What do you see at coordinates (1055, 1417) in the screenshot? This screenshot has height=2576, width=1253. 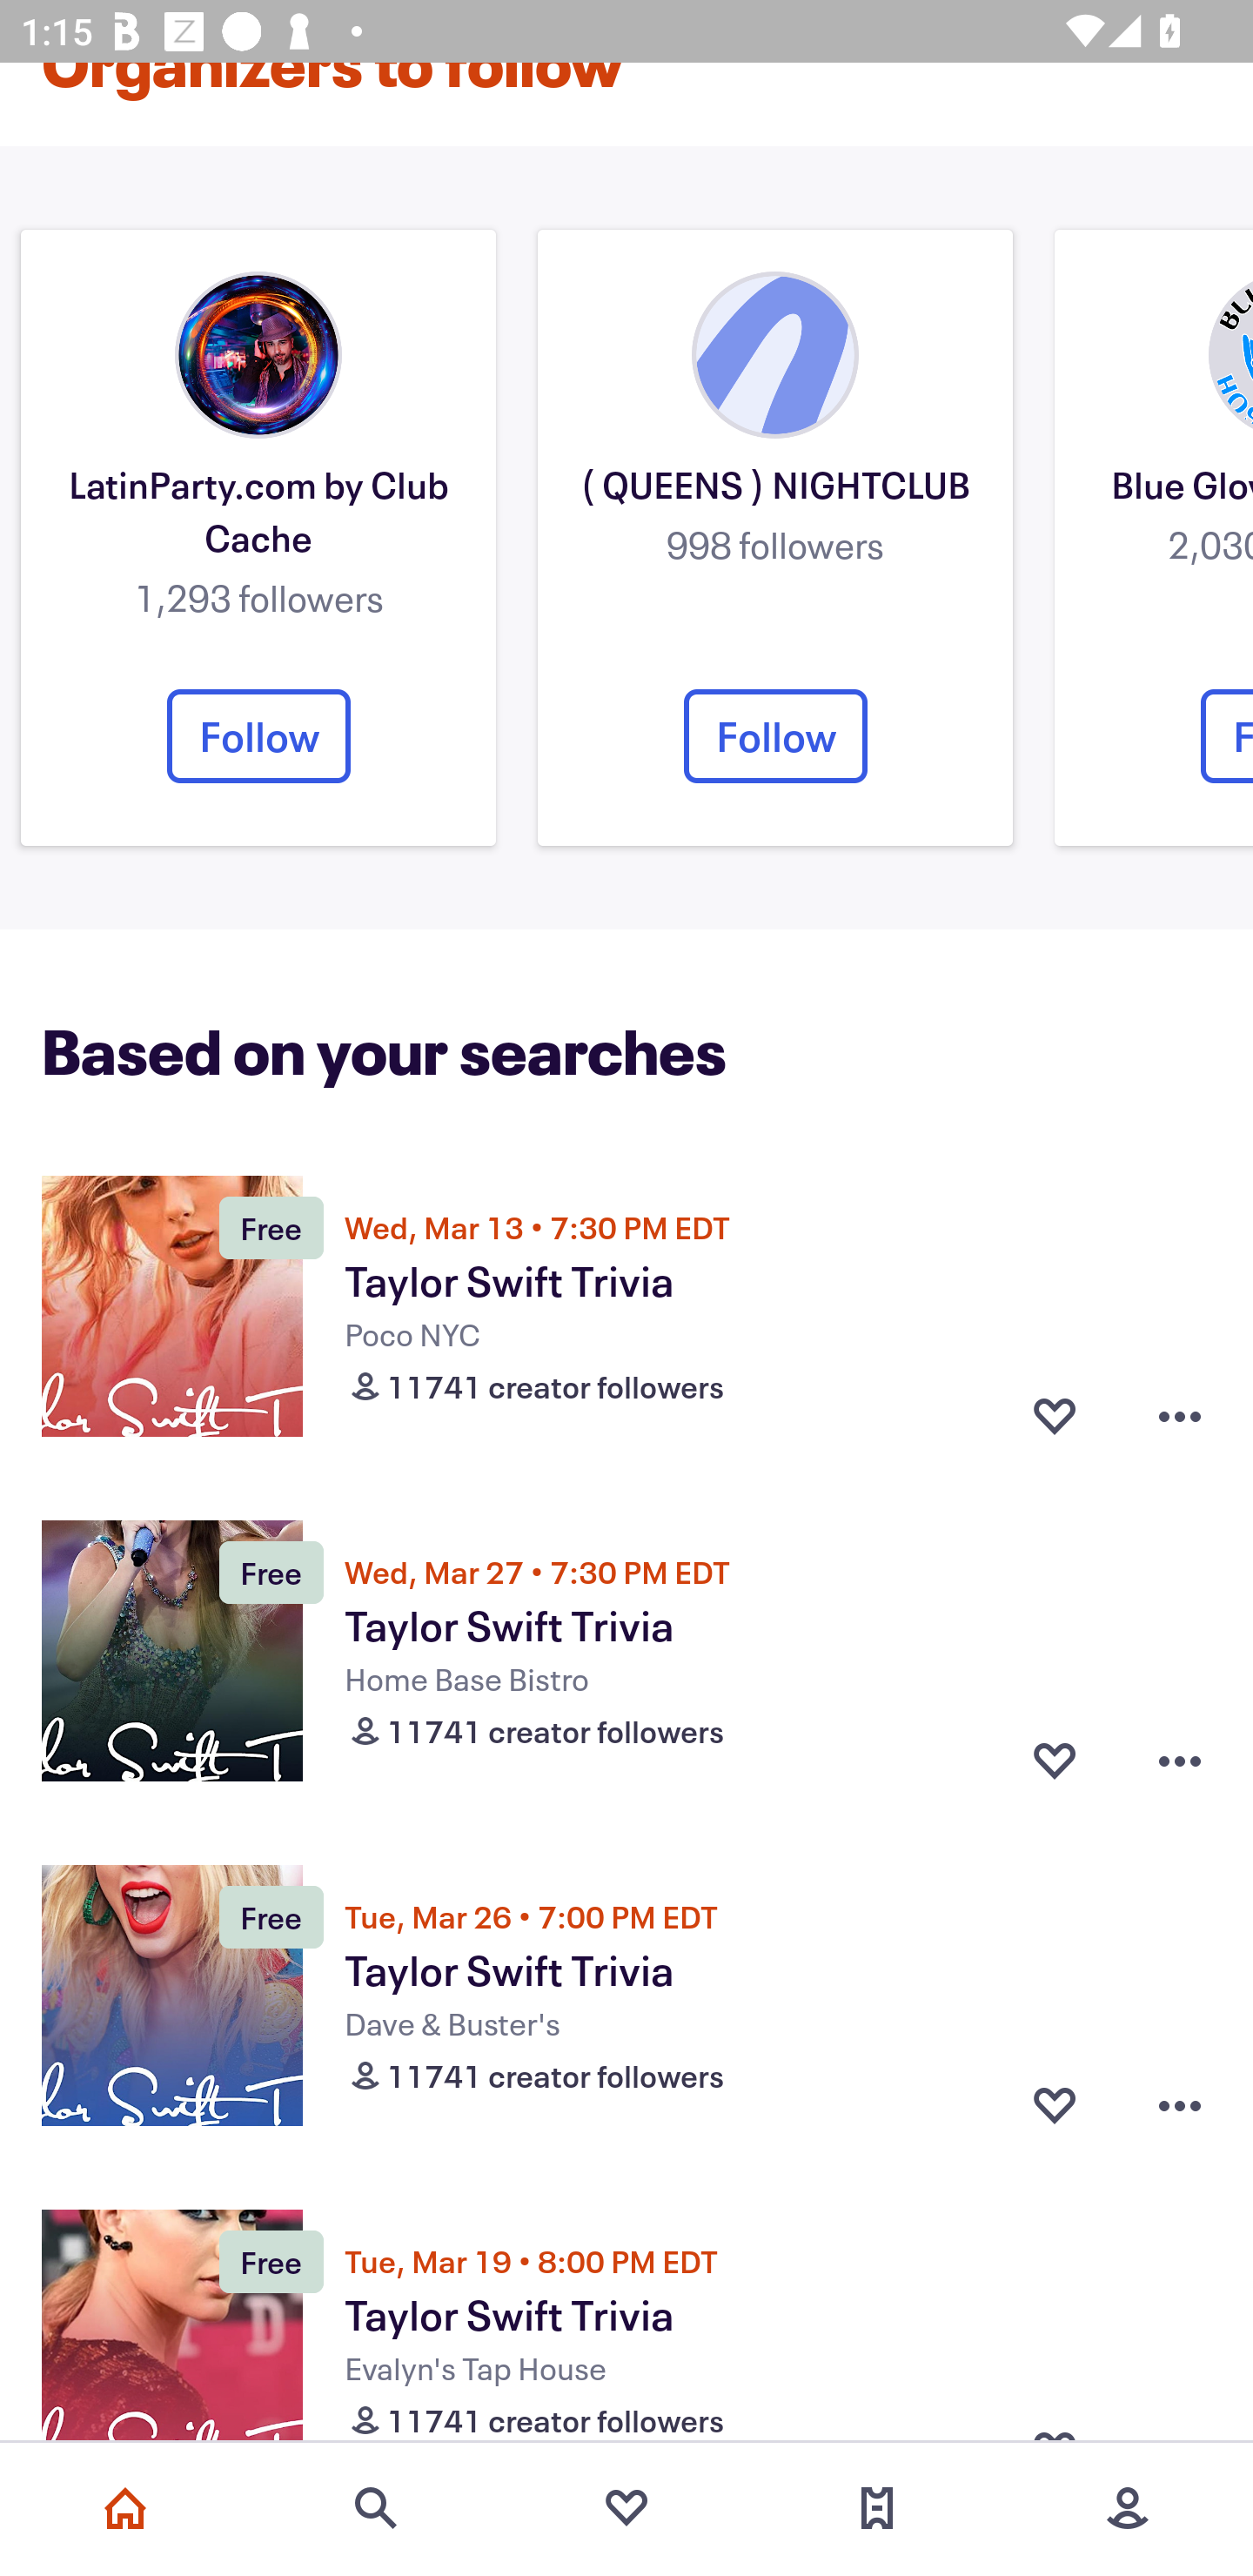 I see `Favorite button` at bounding box center [1055, 1417].